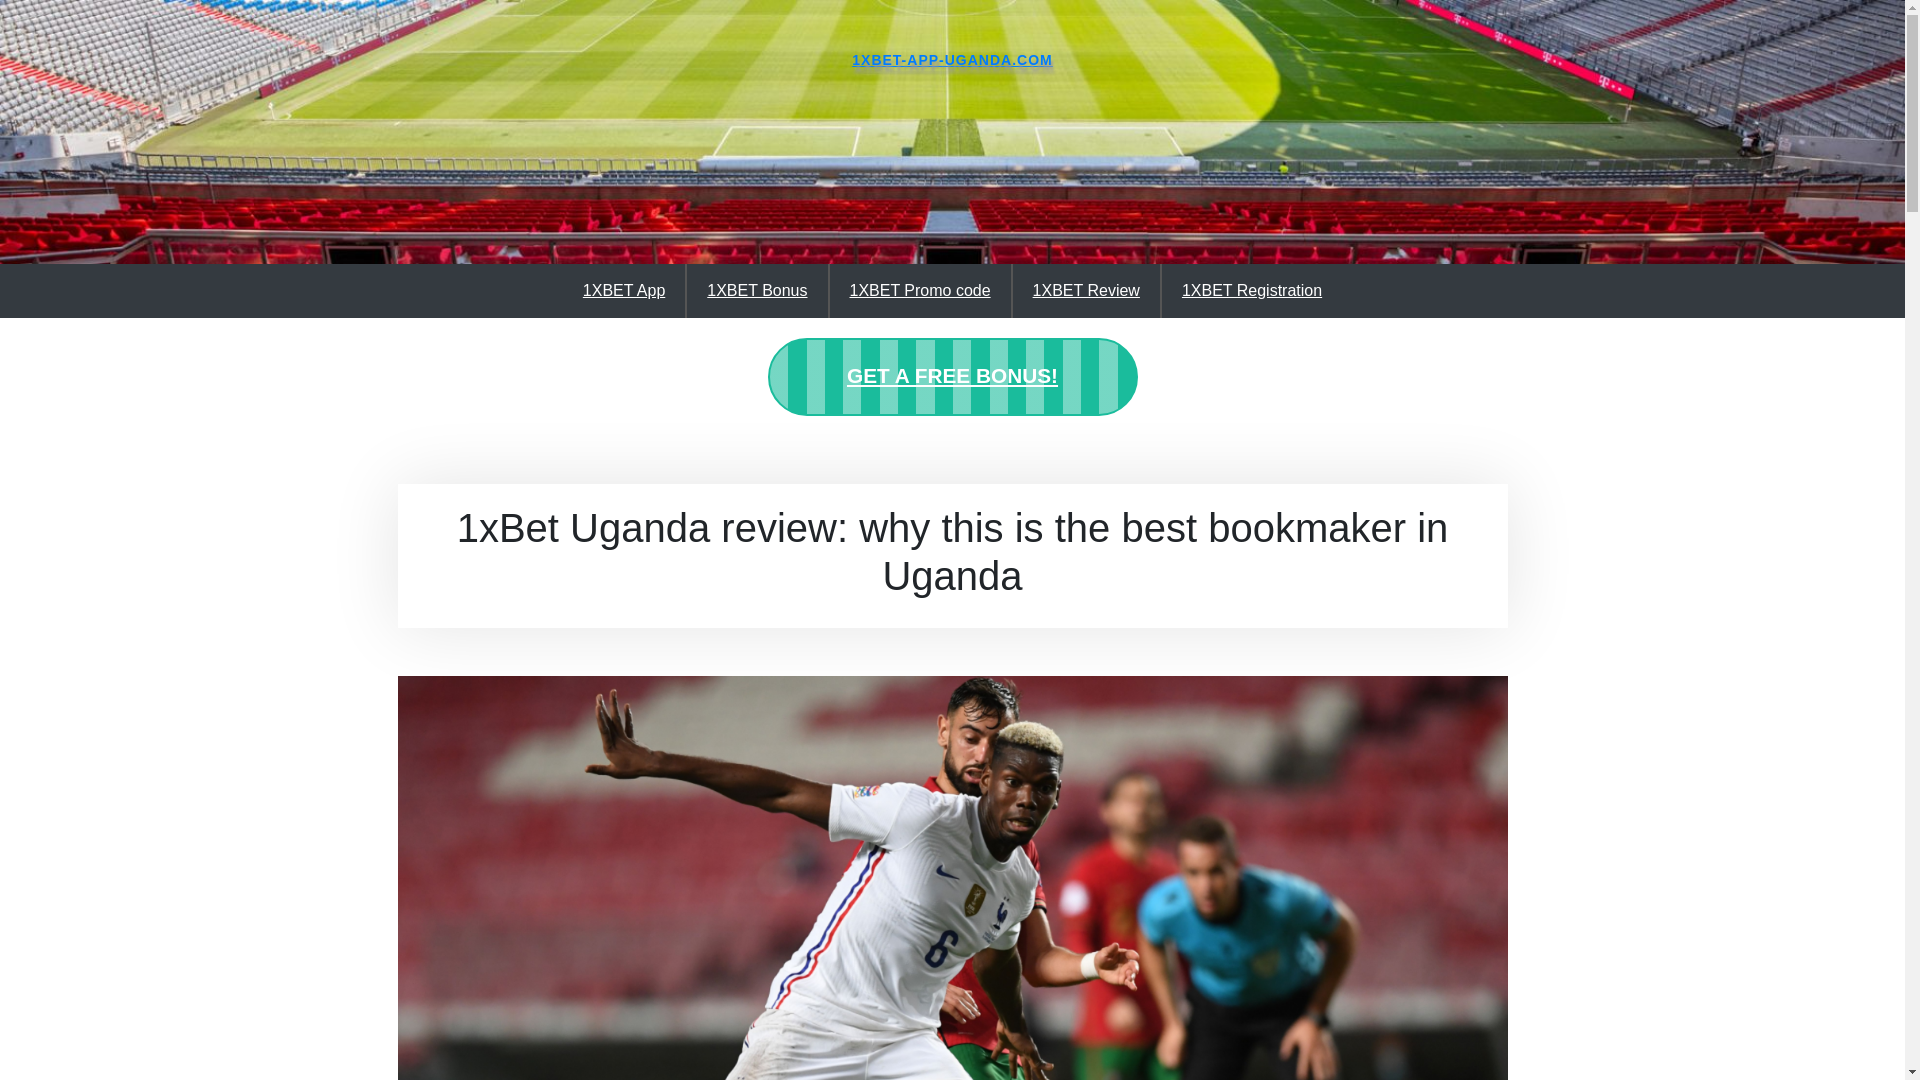 The image size is (1920, 1080). I want to click on 1XBET Bonus, so click(757, 291).